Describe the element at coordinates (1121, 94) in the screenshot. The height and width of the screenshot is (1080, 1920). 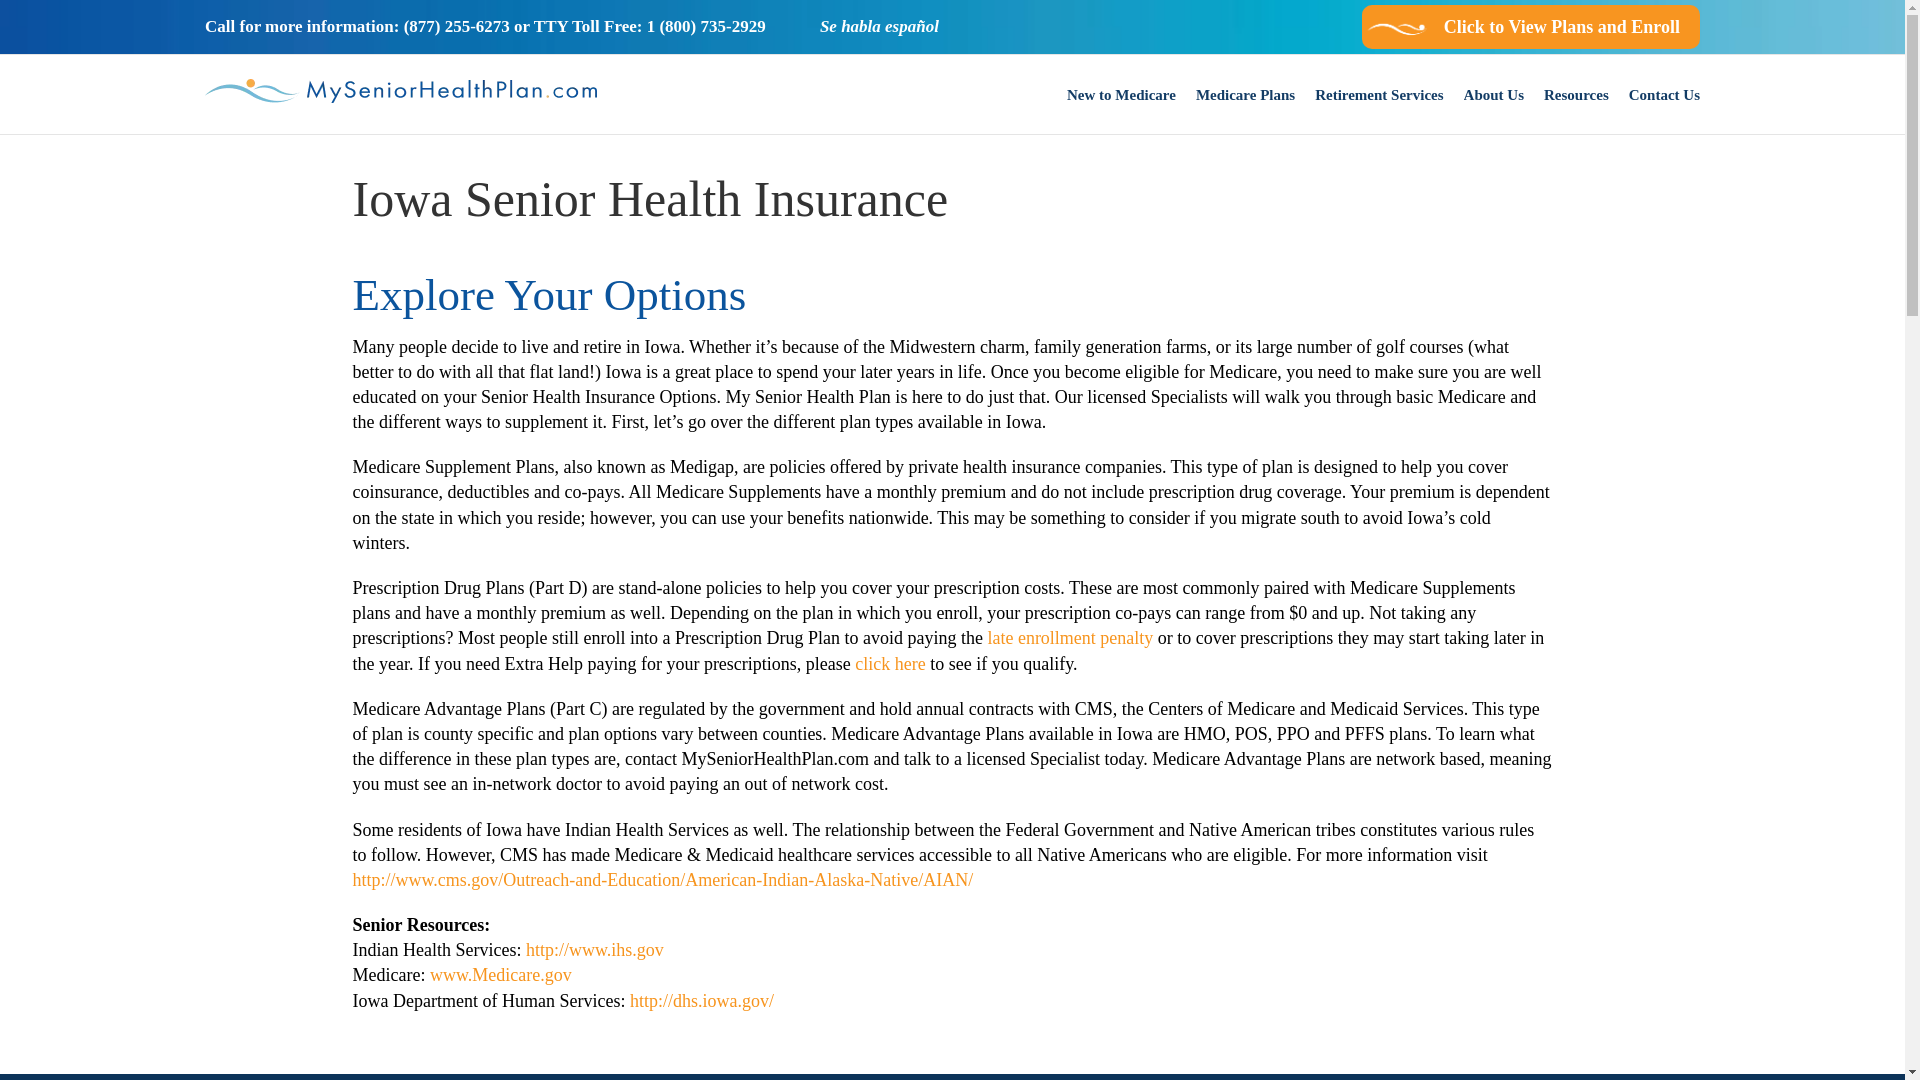
I see `New to Medicare` at that location.